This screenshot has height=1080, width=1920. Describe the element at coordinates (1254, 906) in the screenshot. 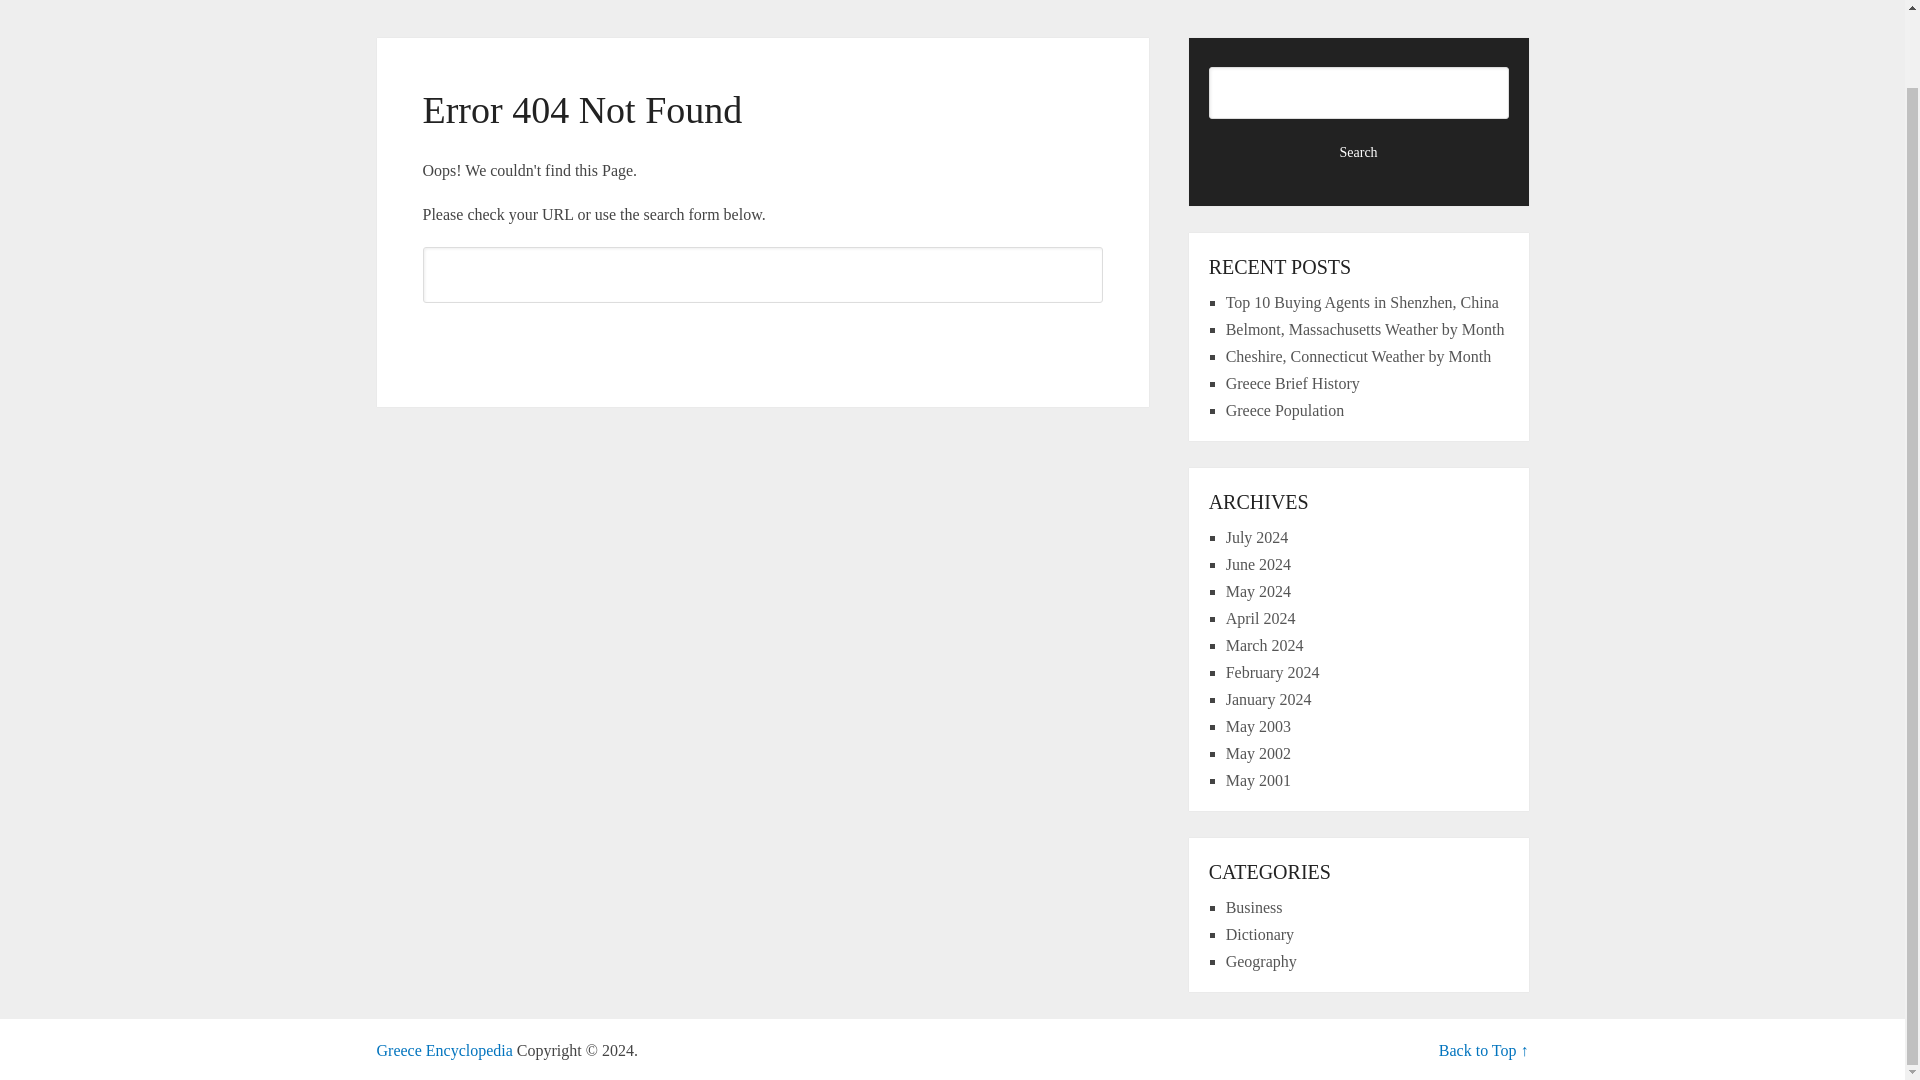

I see `Business` at that location.